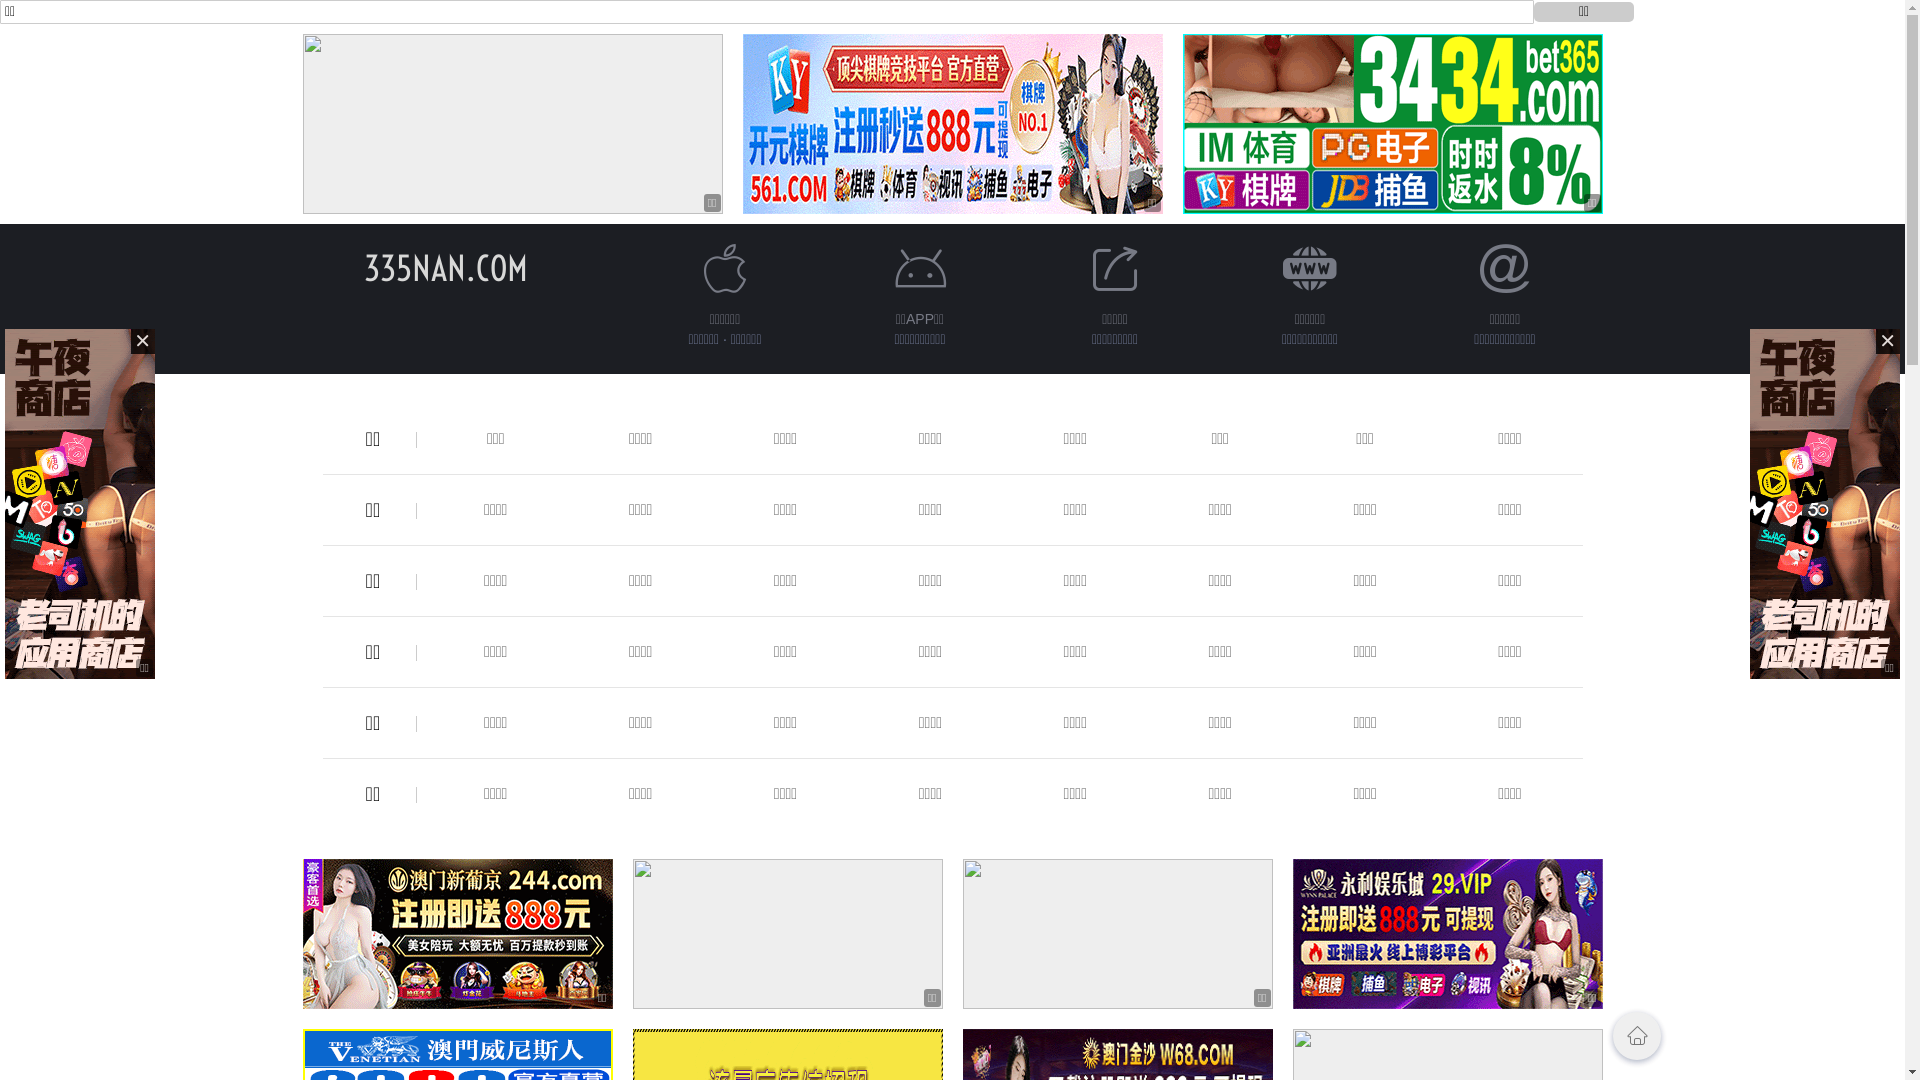  I want to click on 335NAN.COM, so click(446, 268).